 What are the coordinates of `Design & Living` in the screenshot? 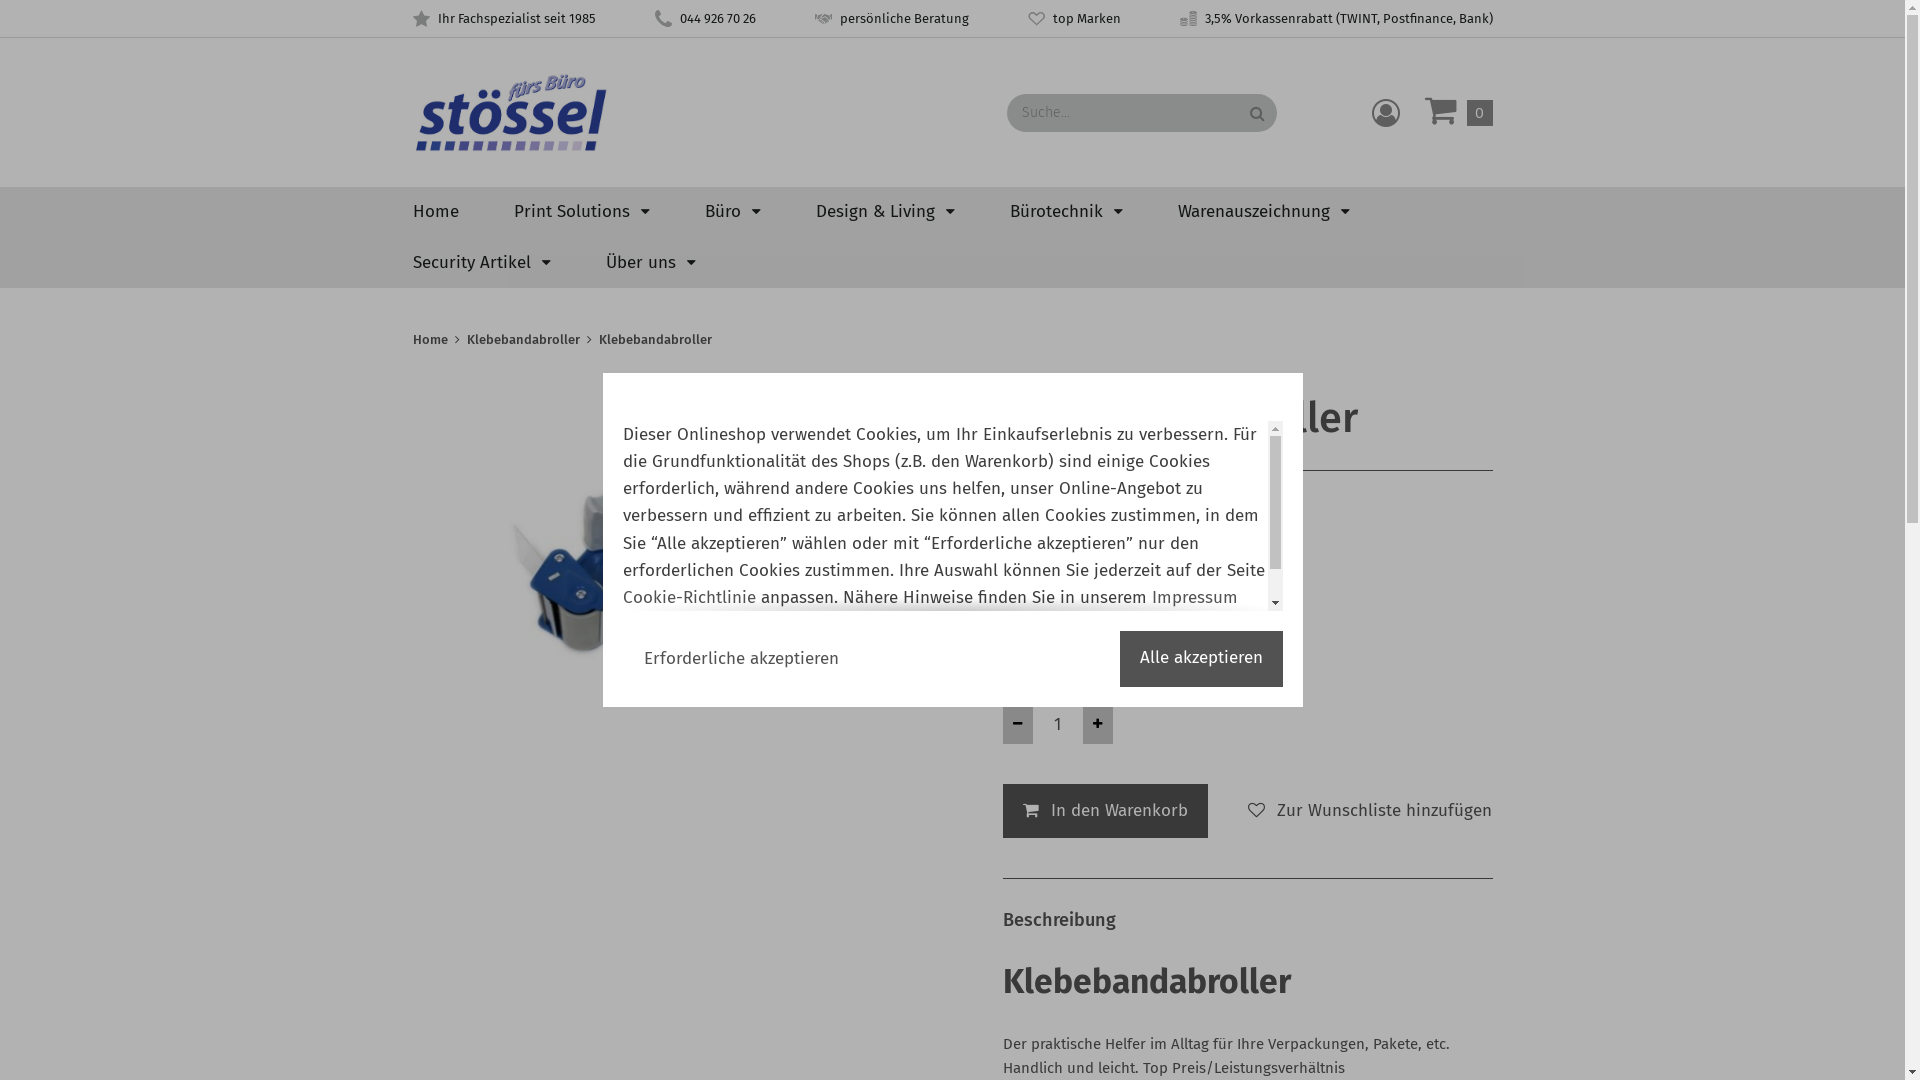 It's located at (886, 212).